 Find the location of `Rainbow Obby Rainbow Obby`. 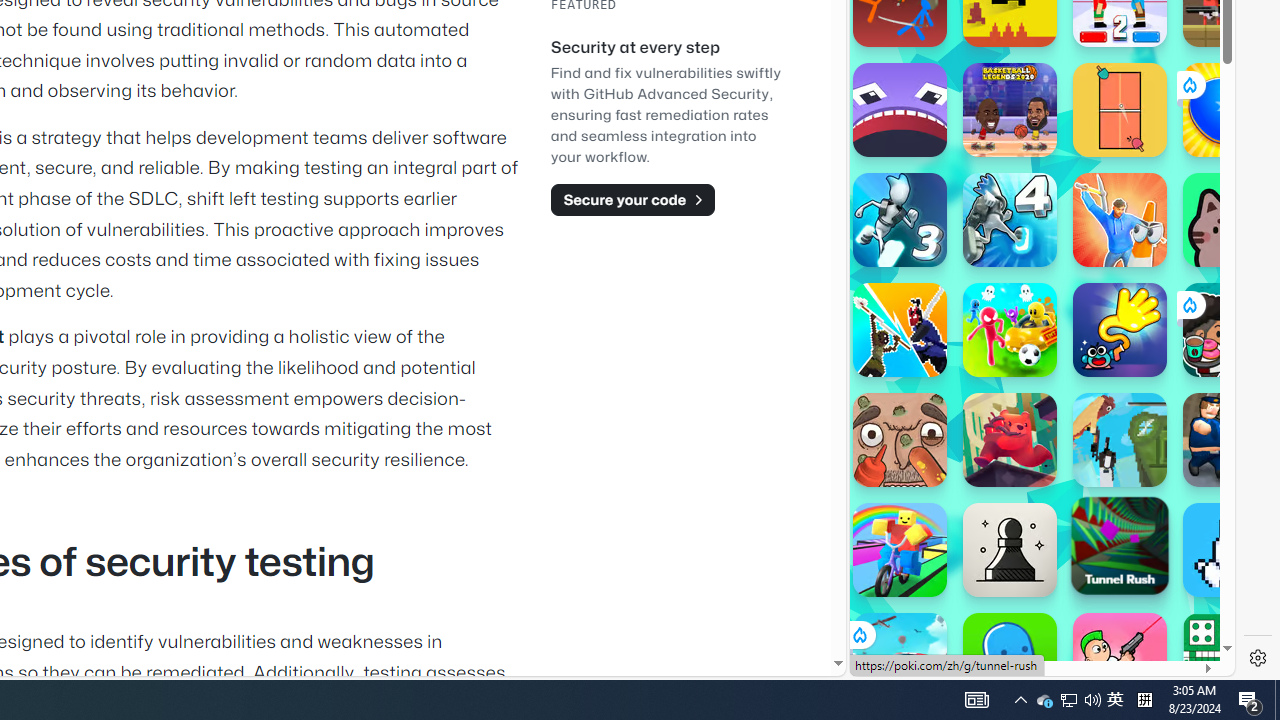

Rainbow Obby Rainbow Obby is located at coordinates (900, 550).